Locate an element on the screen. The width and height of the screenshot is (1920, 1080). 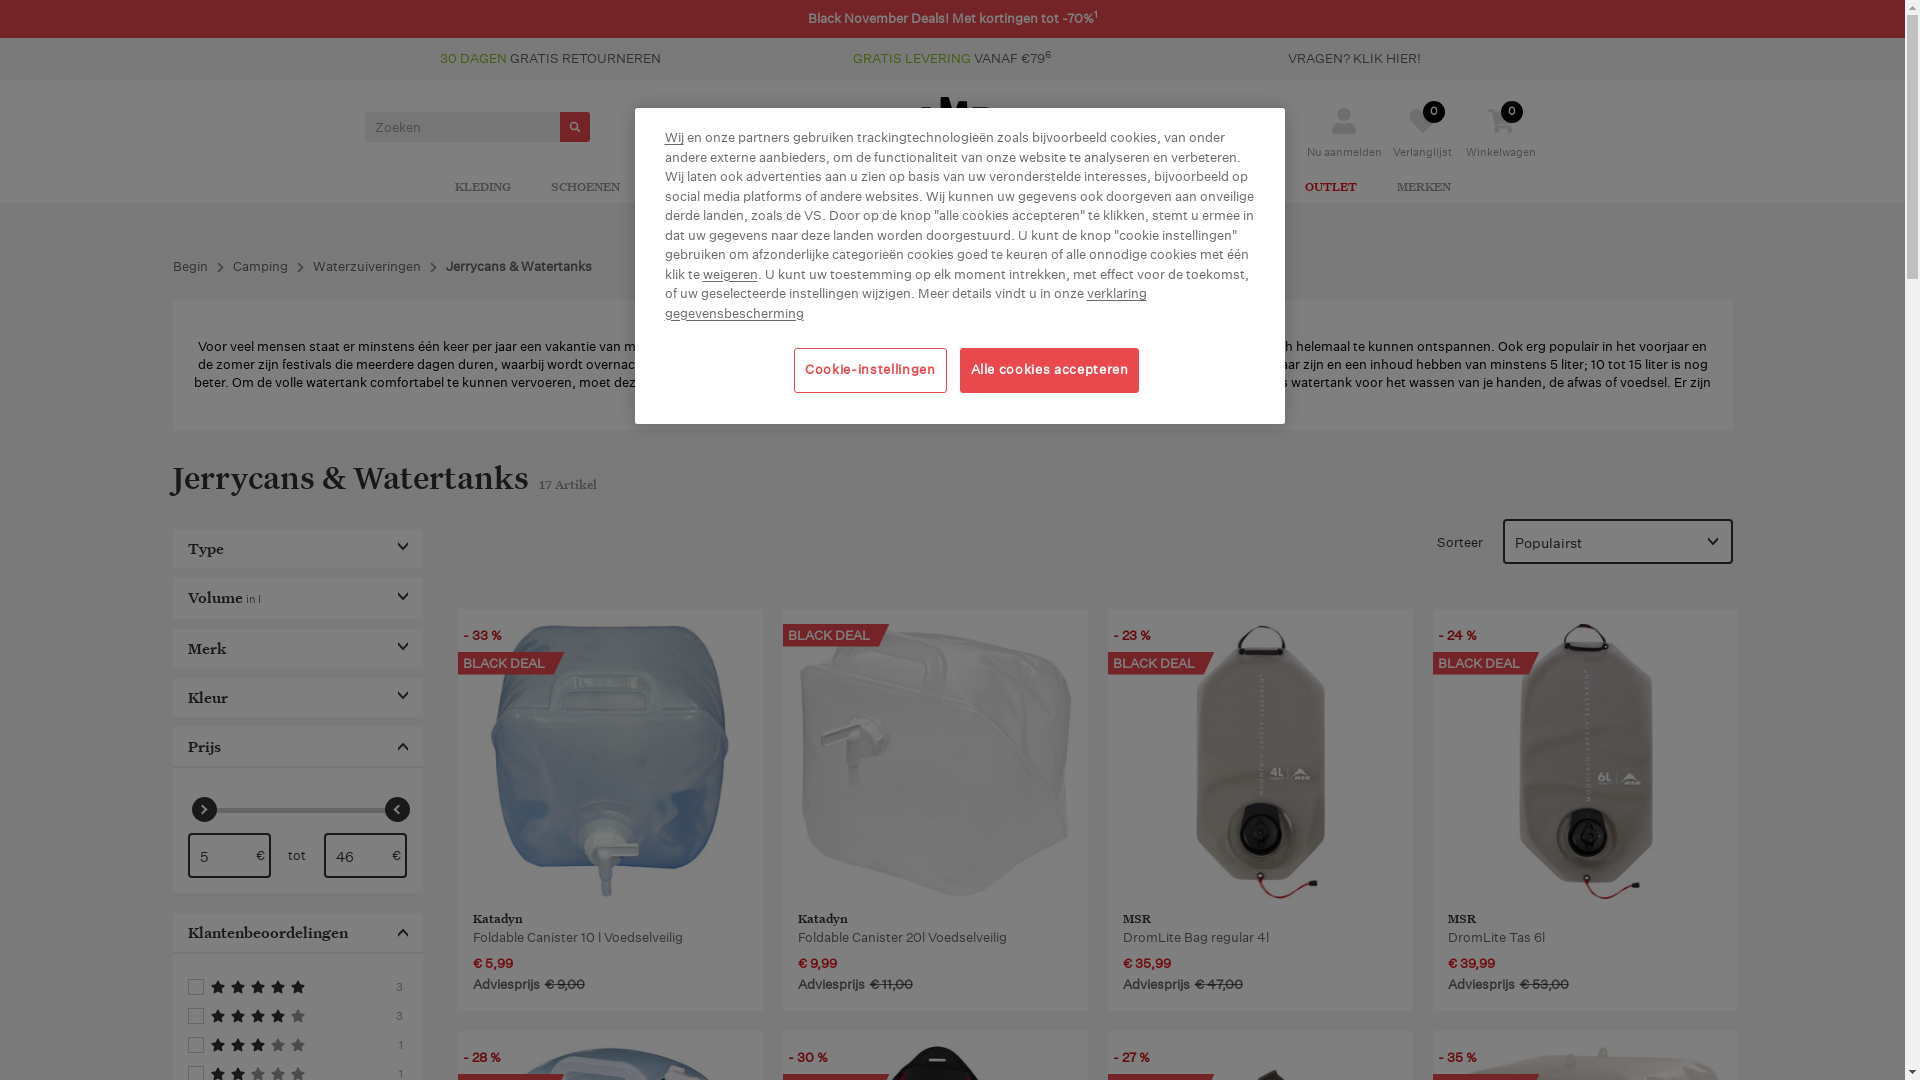
MSR DromLite Tas 6l is located at coordinates (1586, 810).